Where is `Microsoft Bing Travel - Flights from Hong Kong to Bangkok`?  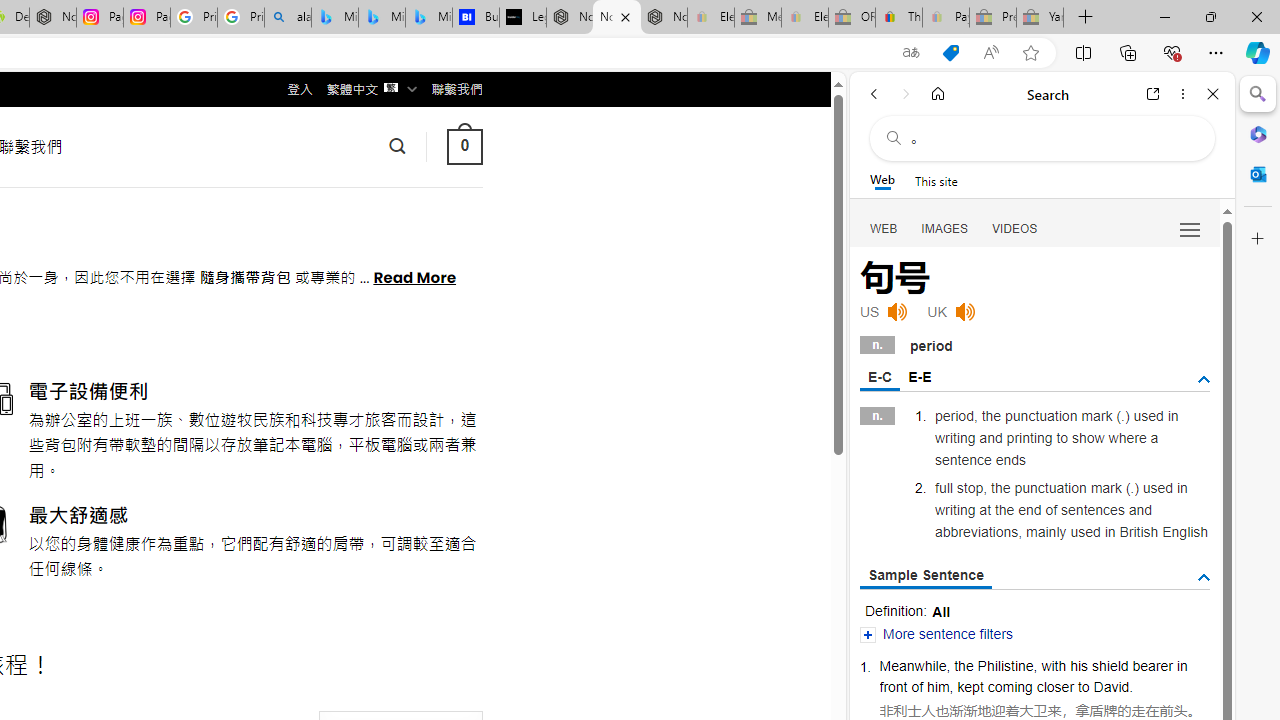
Microsoft Bing Travel - Flights from Hong Kong to Bangkok is located at coordinates (335, 18).